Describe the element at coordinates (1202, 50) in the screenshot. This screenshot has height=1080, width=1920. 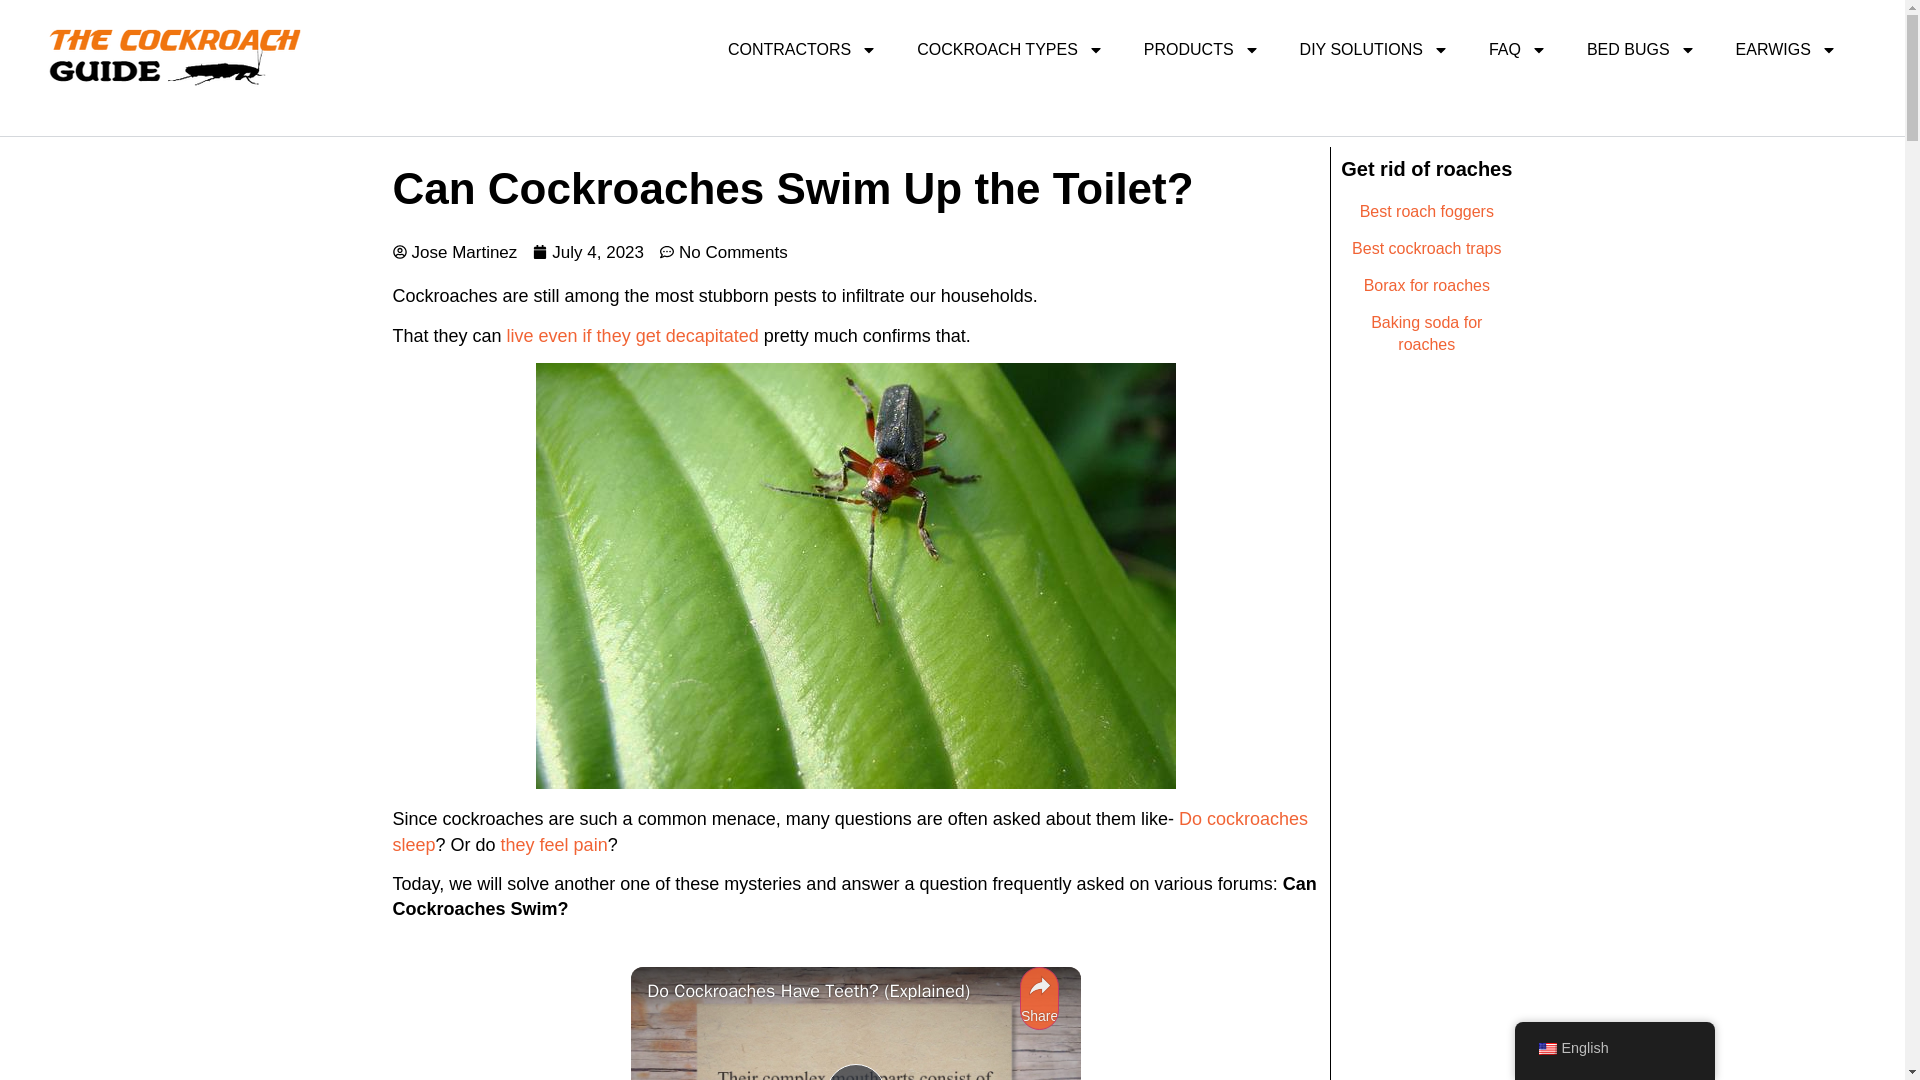
I see `PRODUCTS` at that location.